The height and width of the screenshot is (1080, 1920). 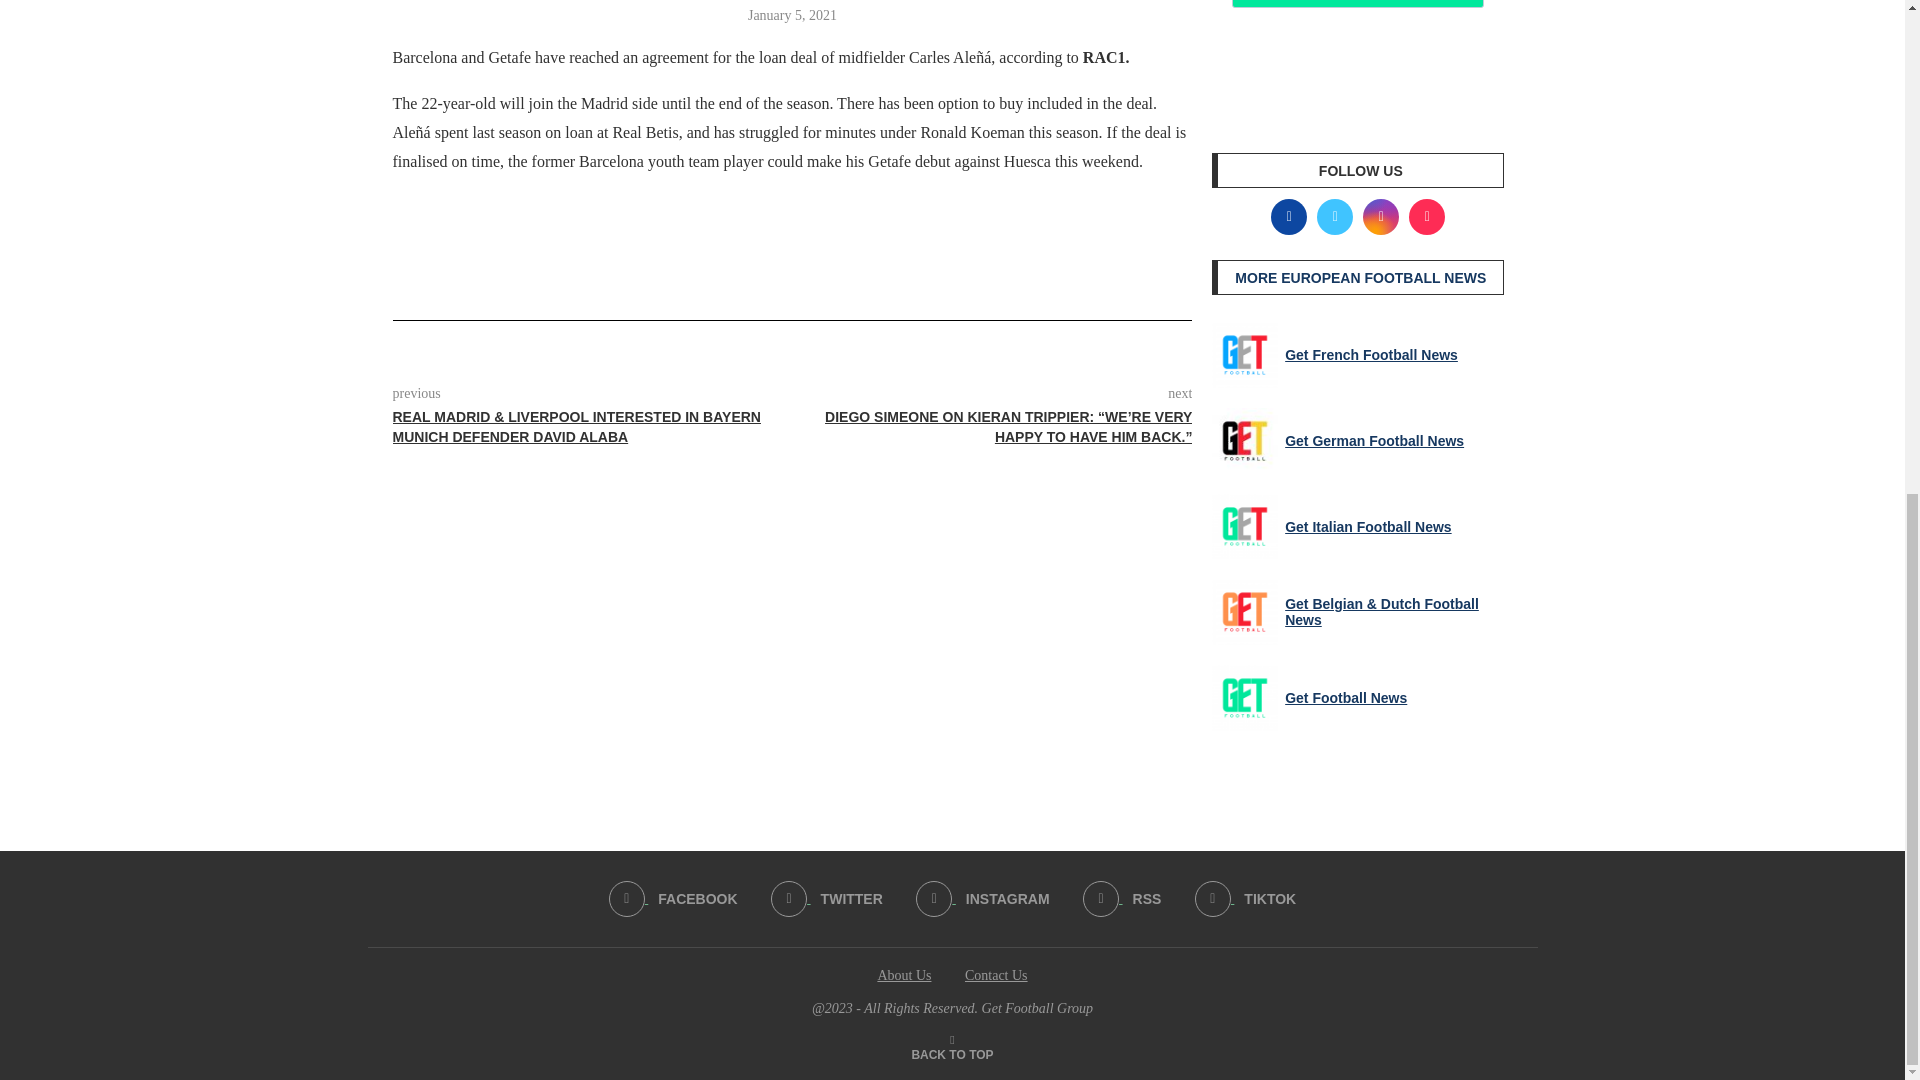 I want to click on Get French Football News, so click(x=1244, y=354).